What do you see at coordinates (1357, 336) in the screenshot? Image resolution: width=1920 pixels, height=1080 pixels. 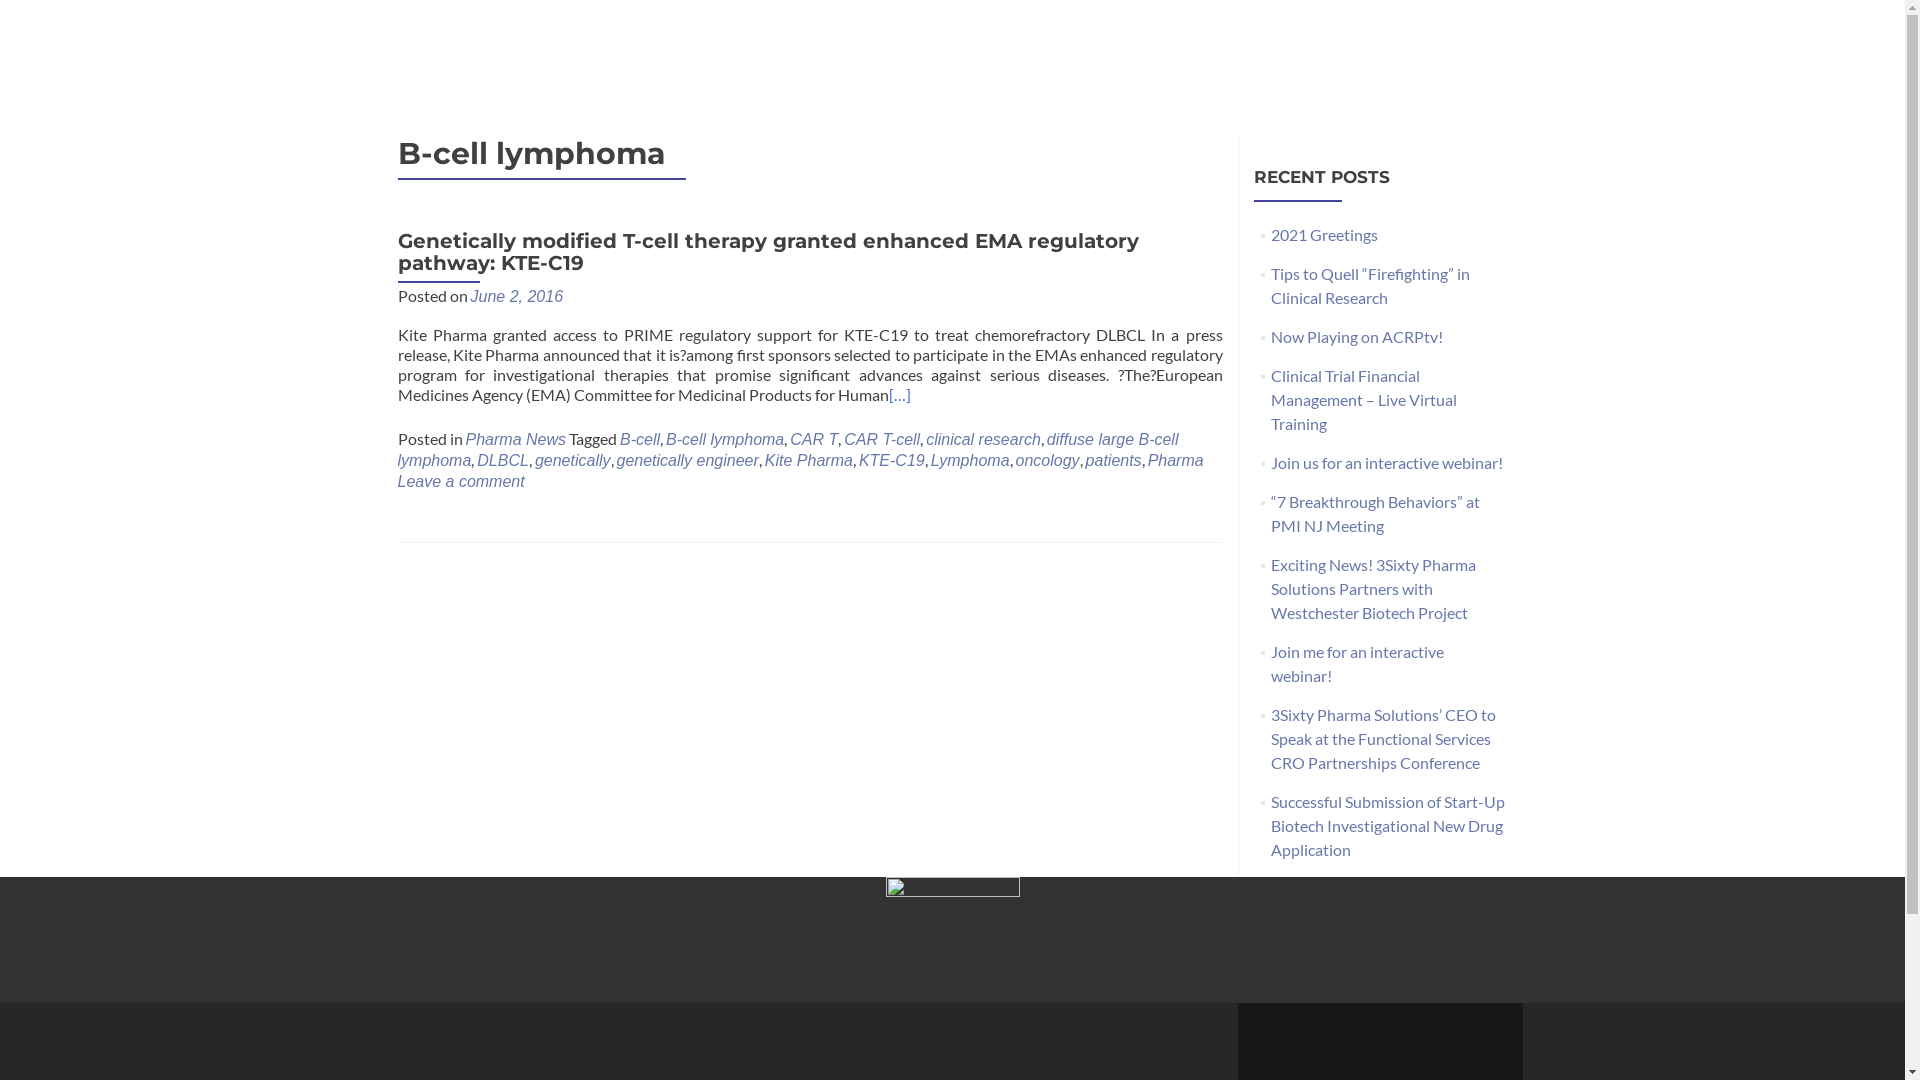 I see `Now Playing on ACRPtv!` at bounding box center [1357, 336].